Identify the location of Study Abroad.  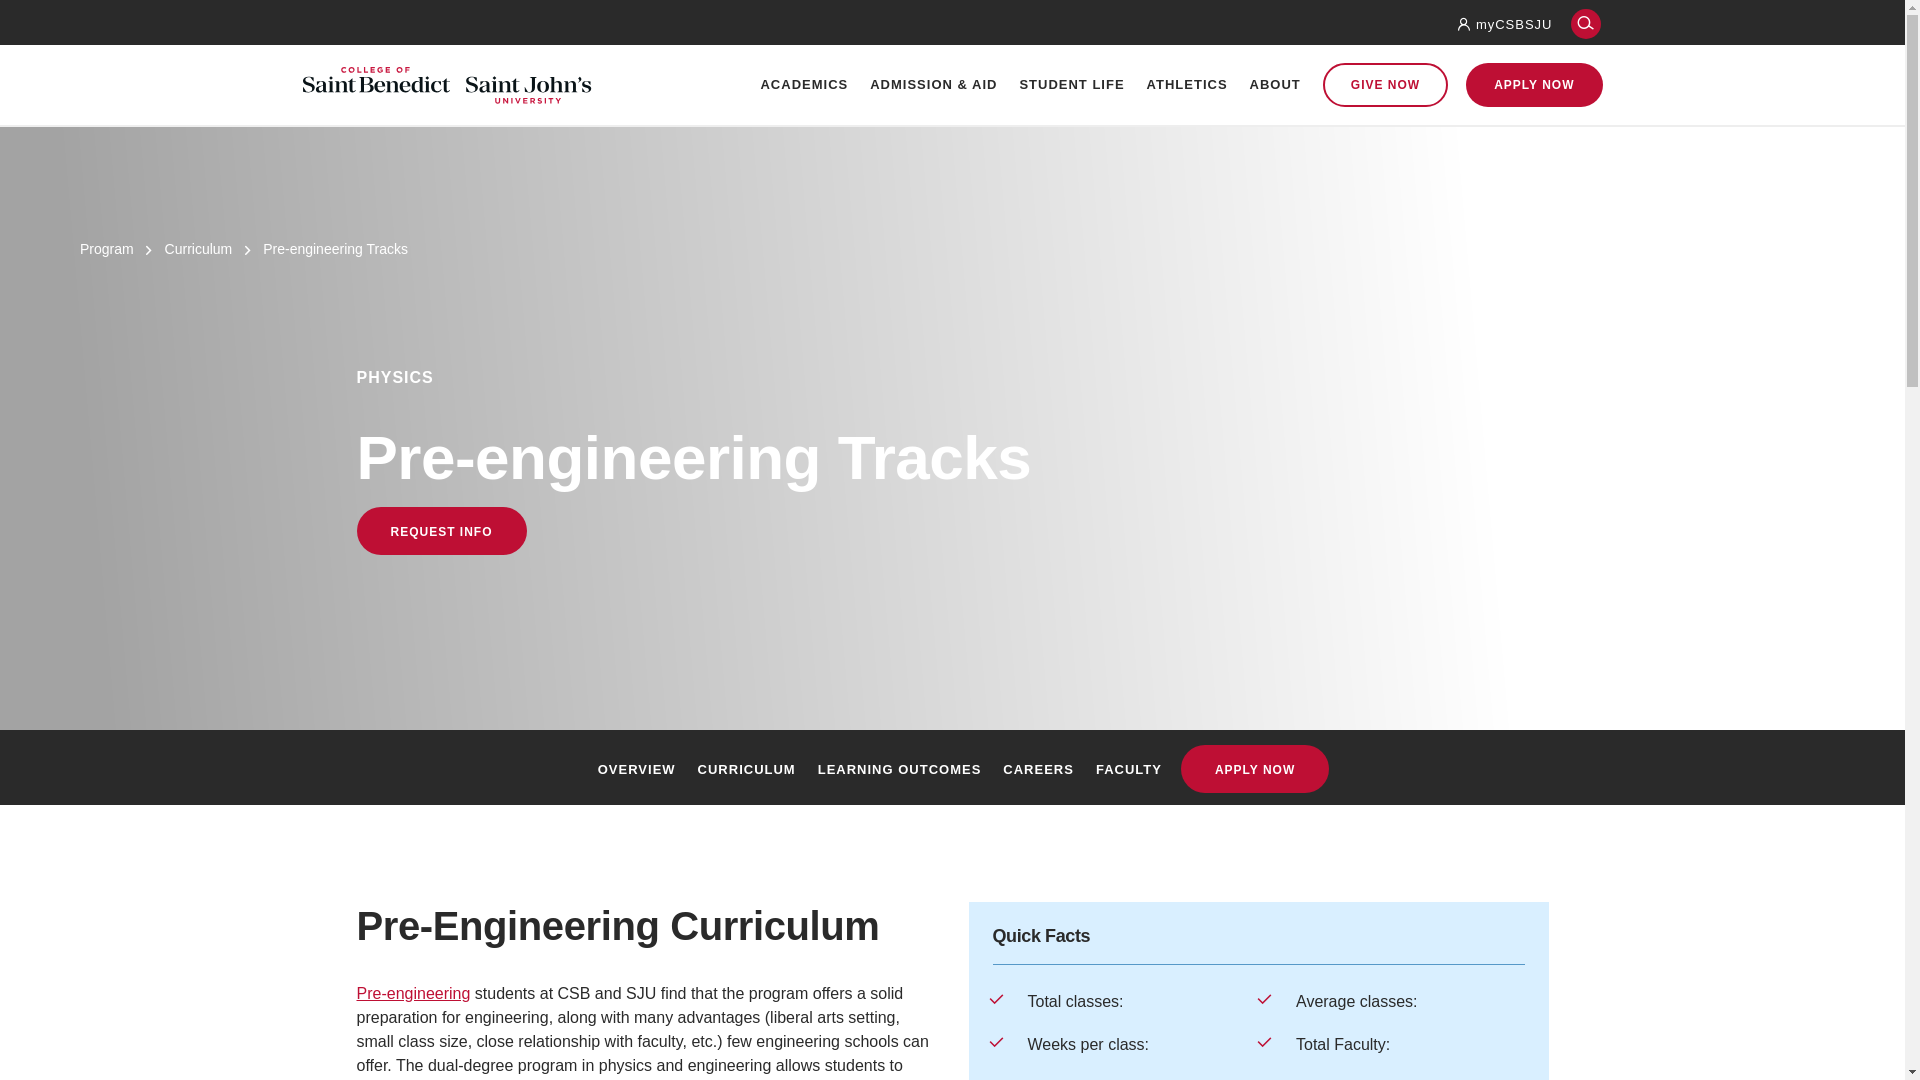
(936, 307).